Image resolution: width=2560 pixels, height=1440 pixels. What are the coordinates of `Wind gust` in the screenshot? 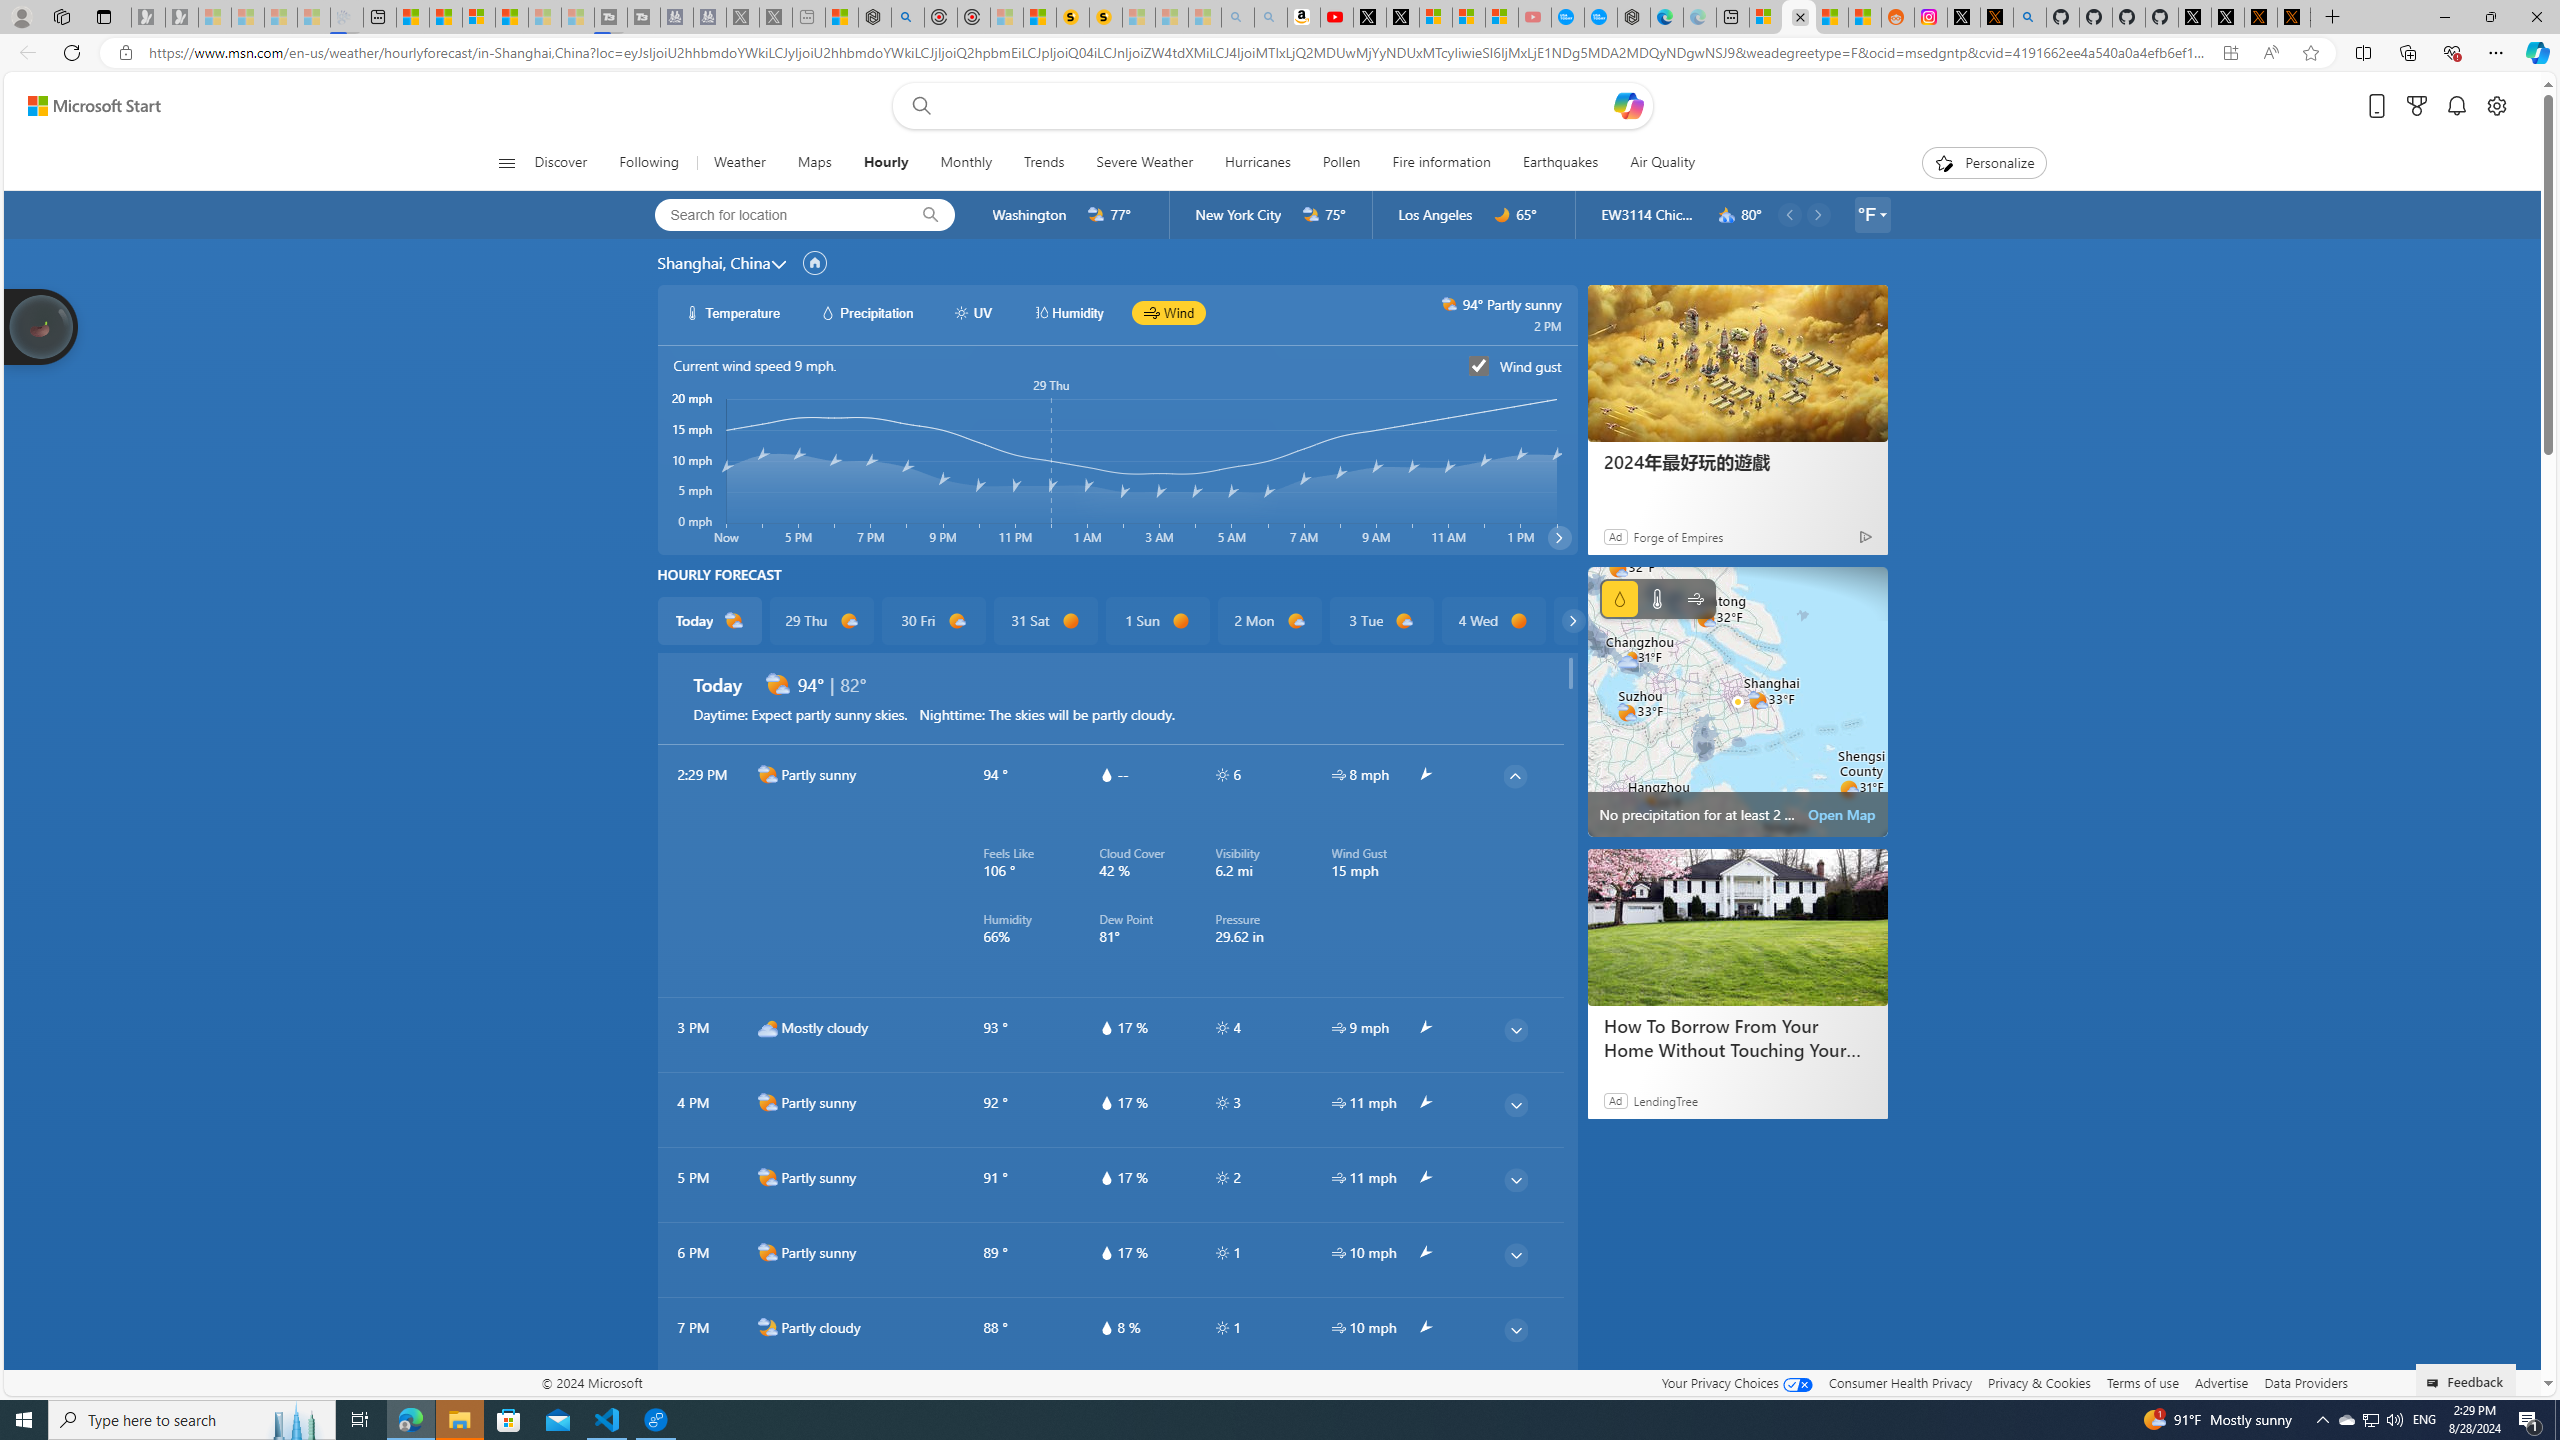 It's located at (1479, 365).